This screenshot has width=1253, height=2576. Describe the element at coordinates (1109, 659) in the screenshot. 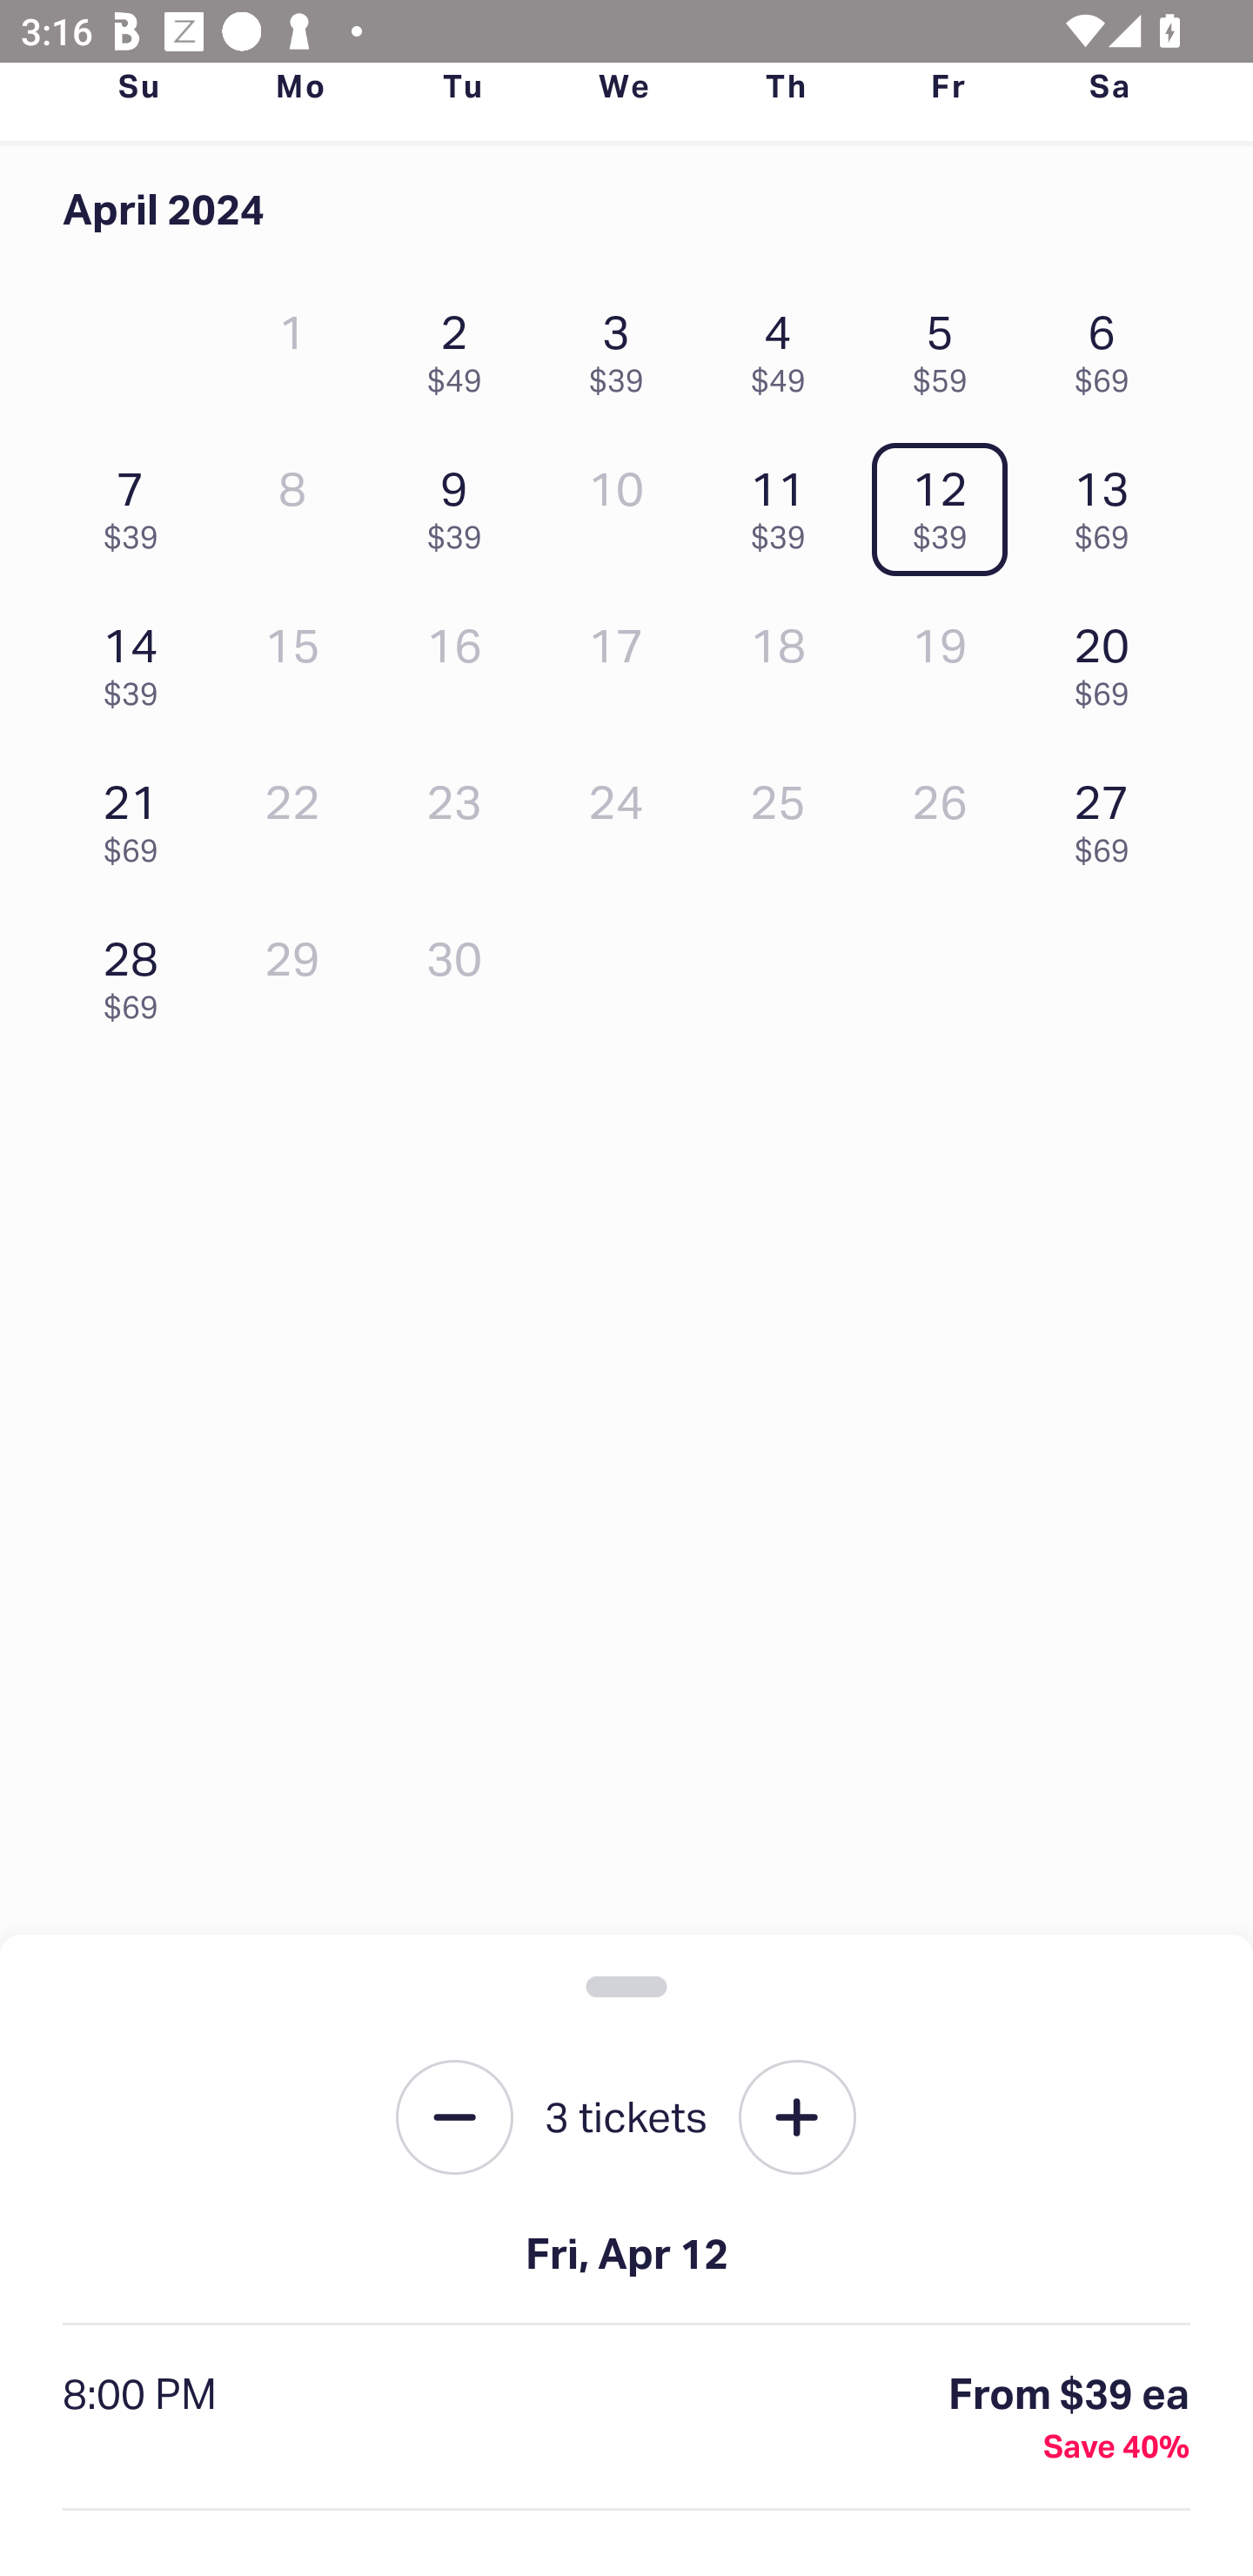

I see `20 $69` at that location.